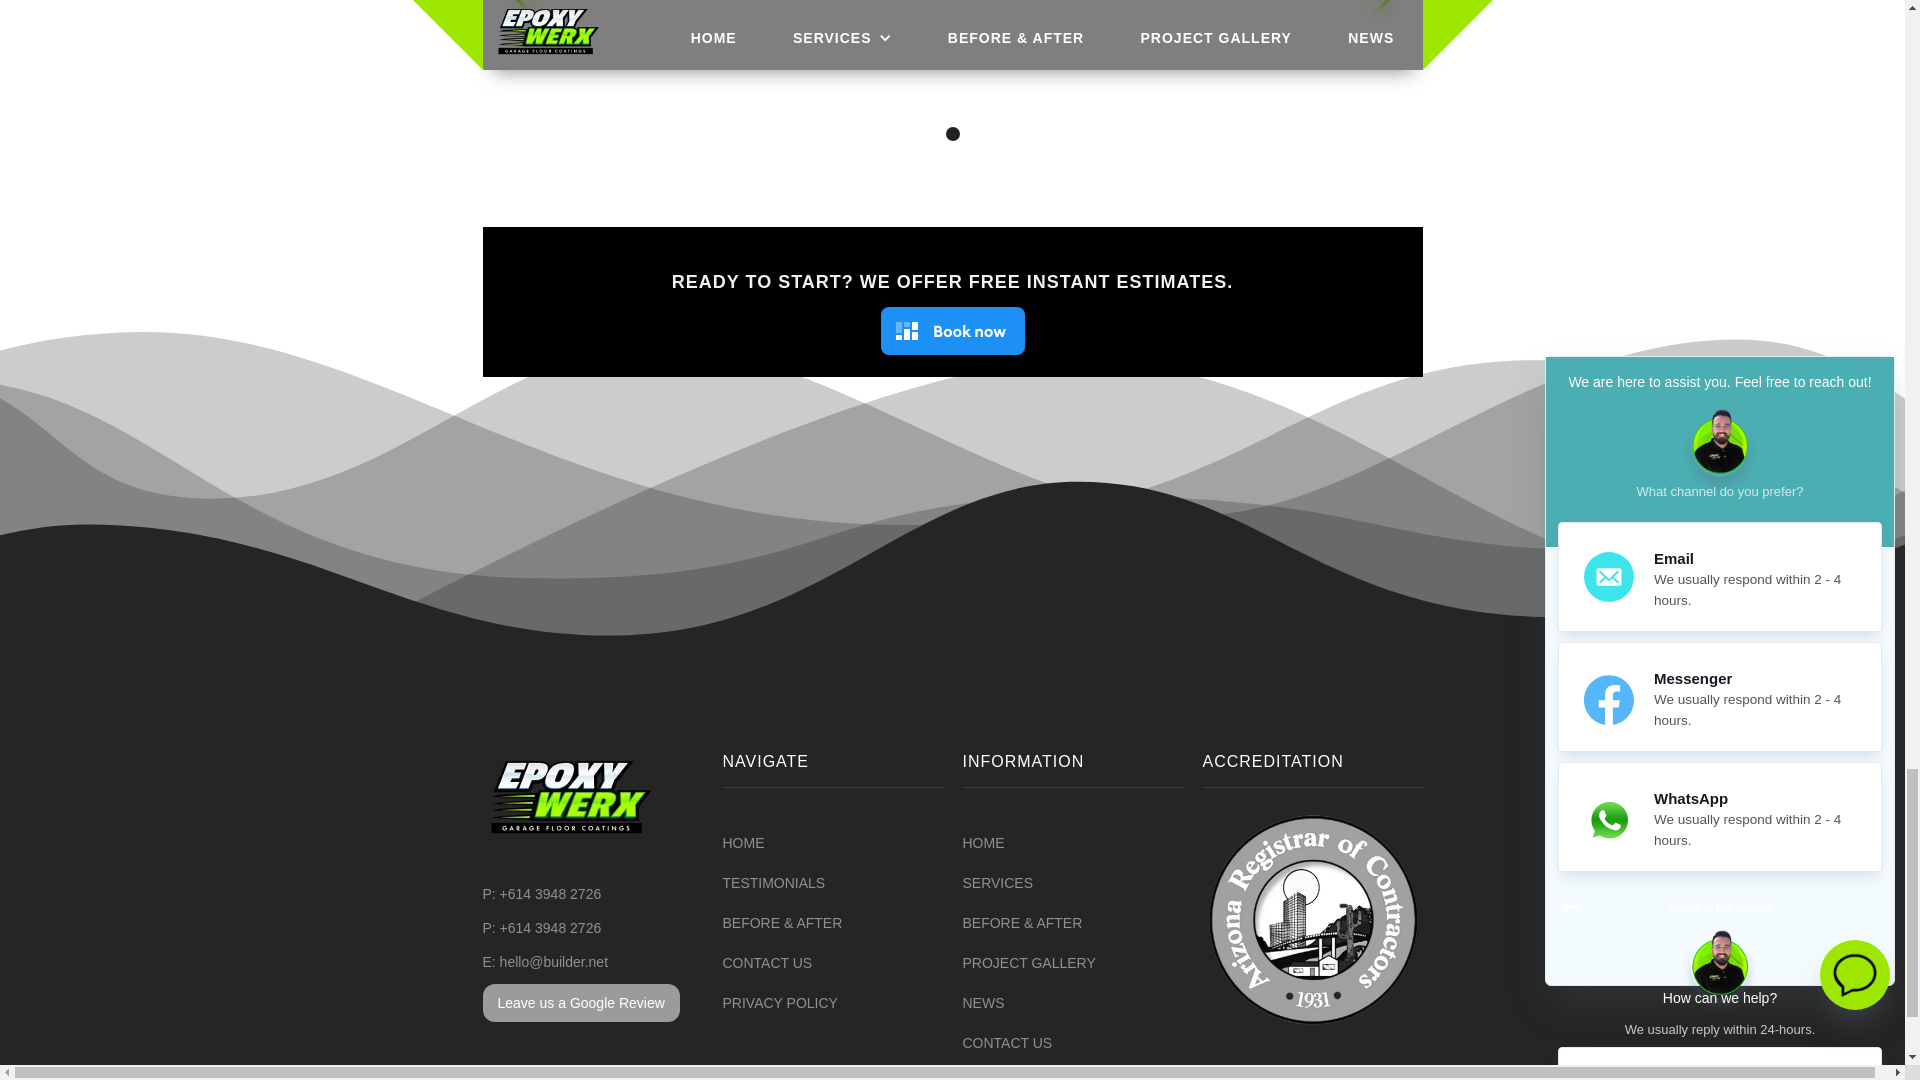 Image resolution: width=1920 pixels, height=1080 pixels. Describe the element at coordinates (773, 882) in the screenshot. I see `TESTIMONIALS` at that location.